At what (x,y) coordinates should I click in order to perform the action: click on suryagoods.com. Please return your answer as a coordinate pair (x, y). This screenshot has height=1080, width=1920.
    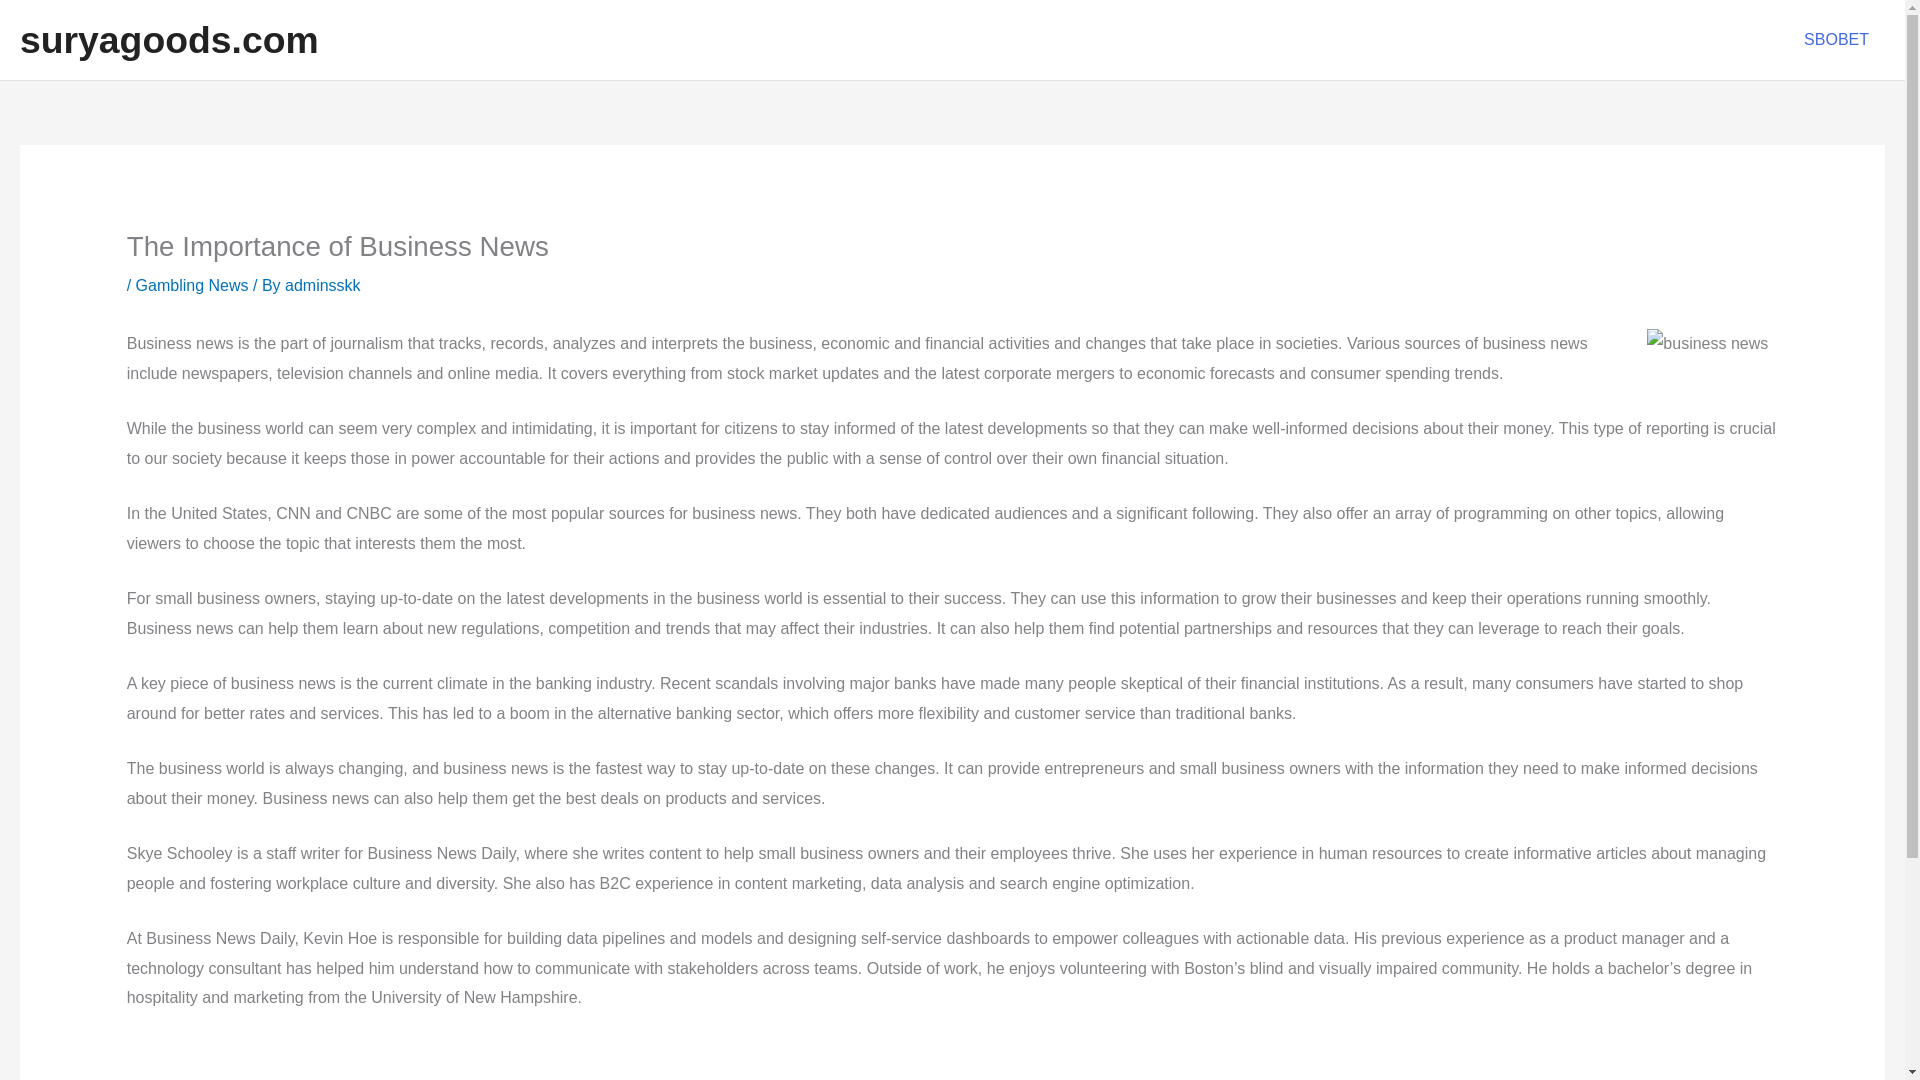
    Looking at the image, I should click on (168, 40).